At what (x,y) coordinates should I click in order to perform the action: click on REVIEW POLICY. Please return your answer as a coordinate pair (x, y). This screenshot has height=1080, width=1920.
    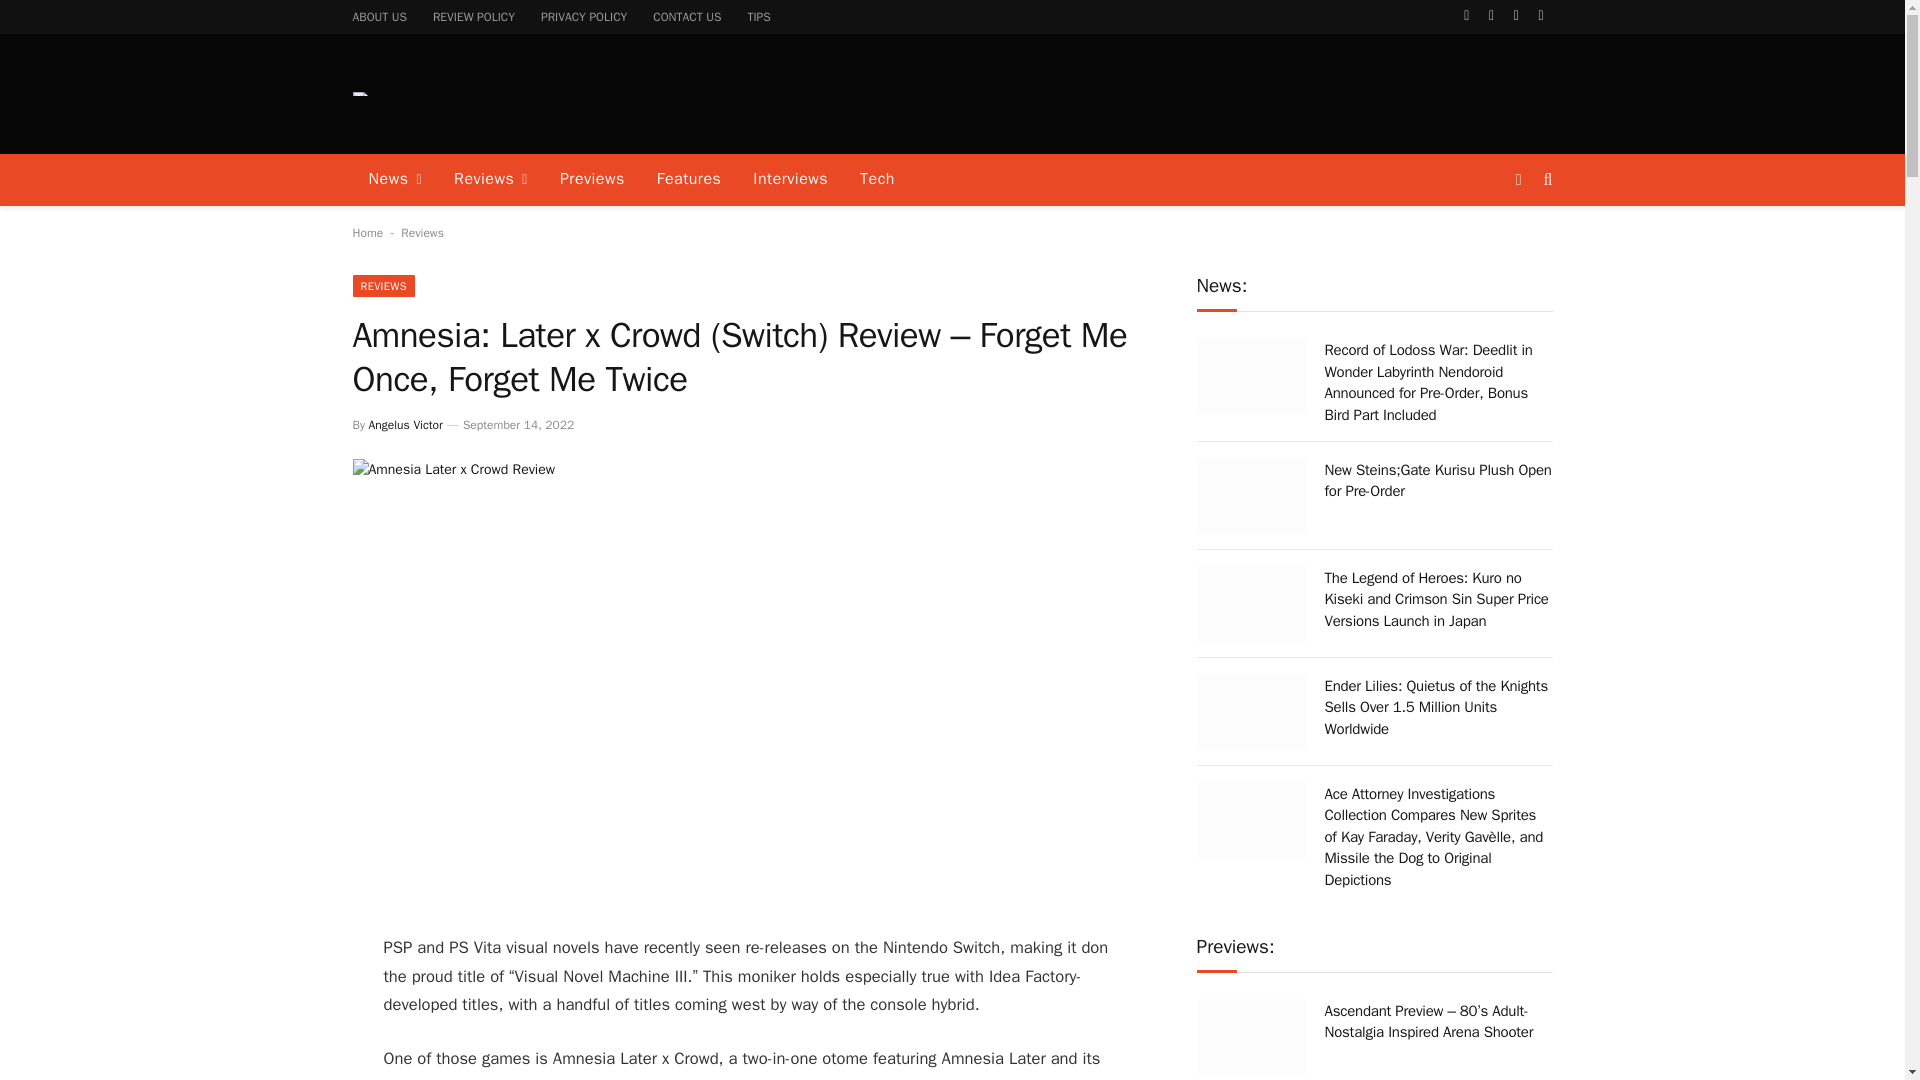
    Looking at the image, I should click on (474, 16).